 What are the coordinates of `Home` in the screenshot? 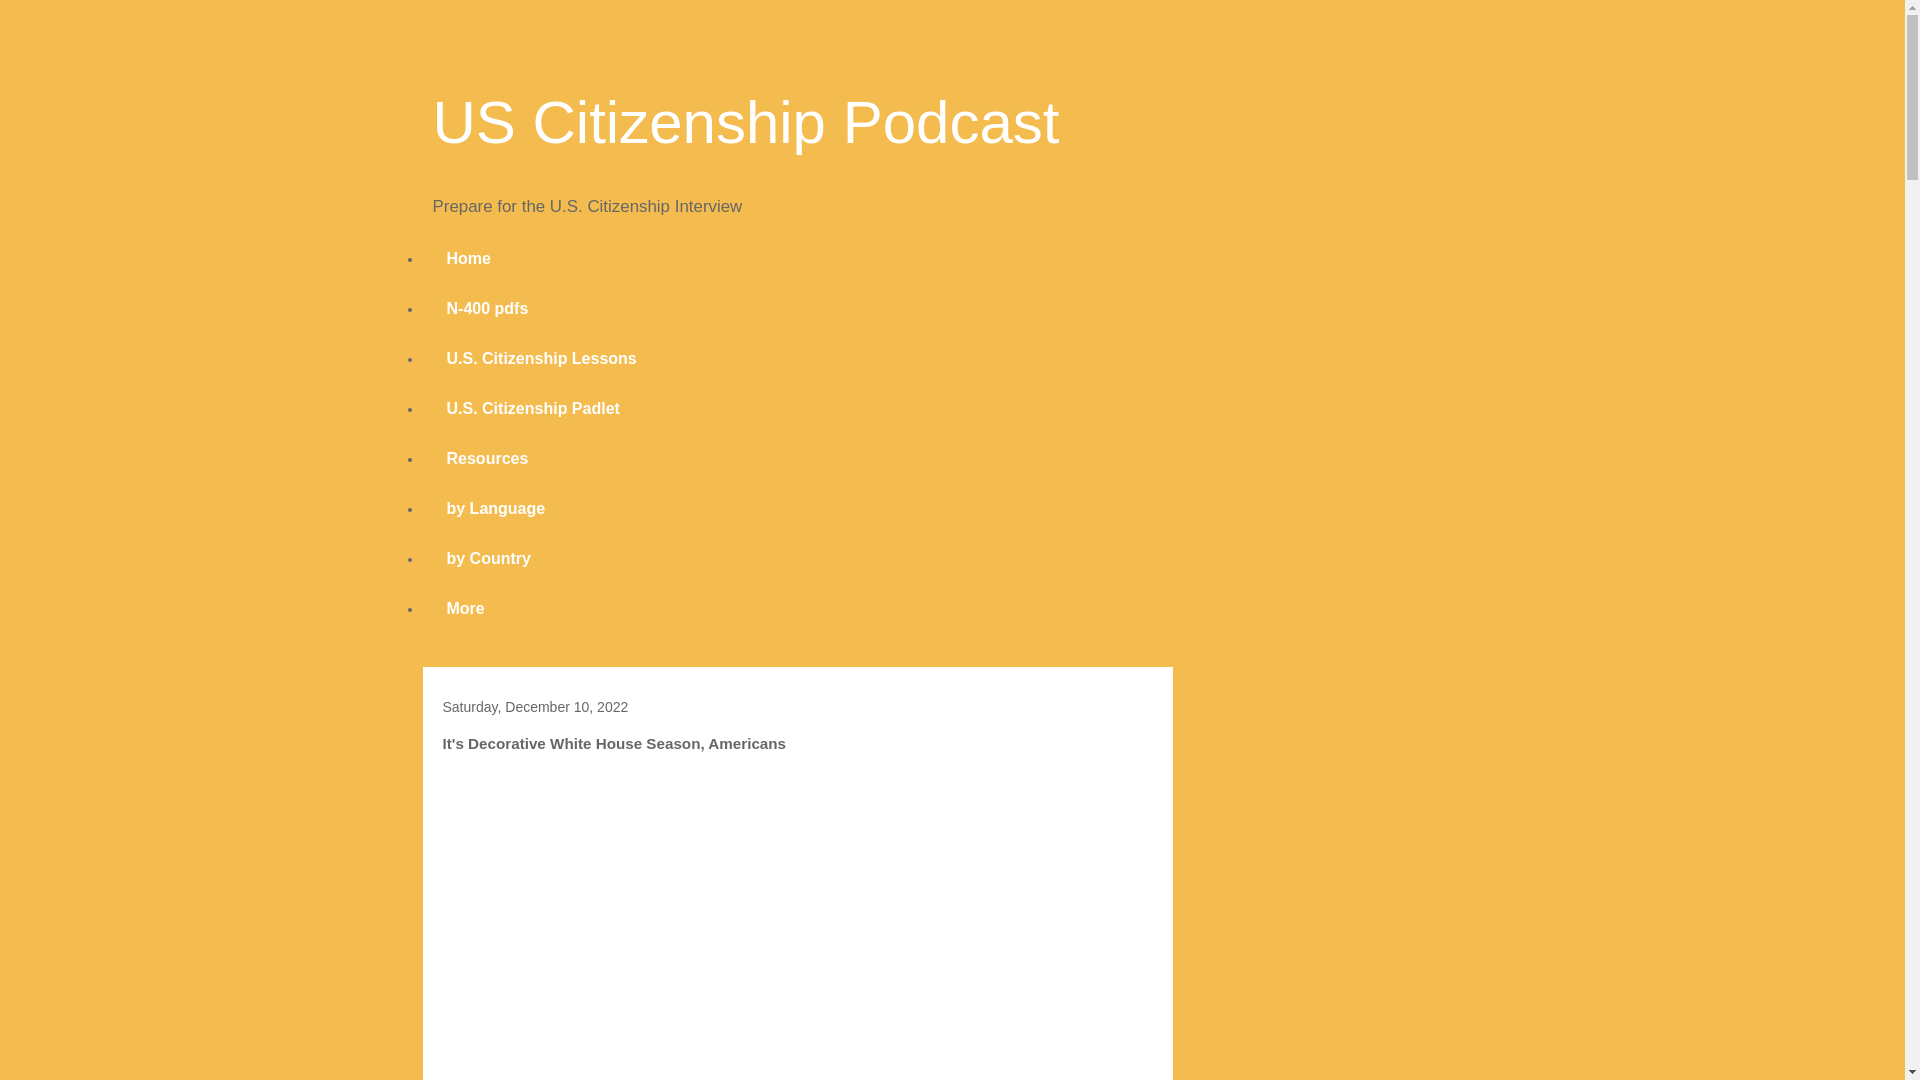 It's located at (468, 259).